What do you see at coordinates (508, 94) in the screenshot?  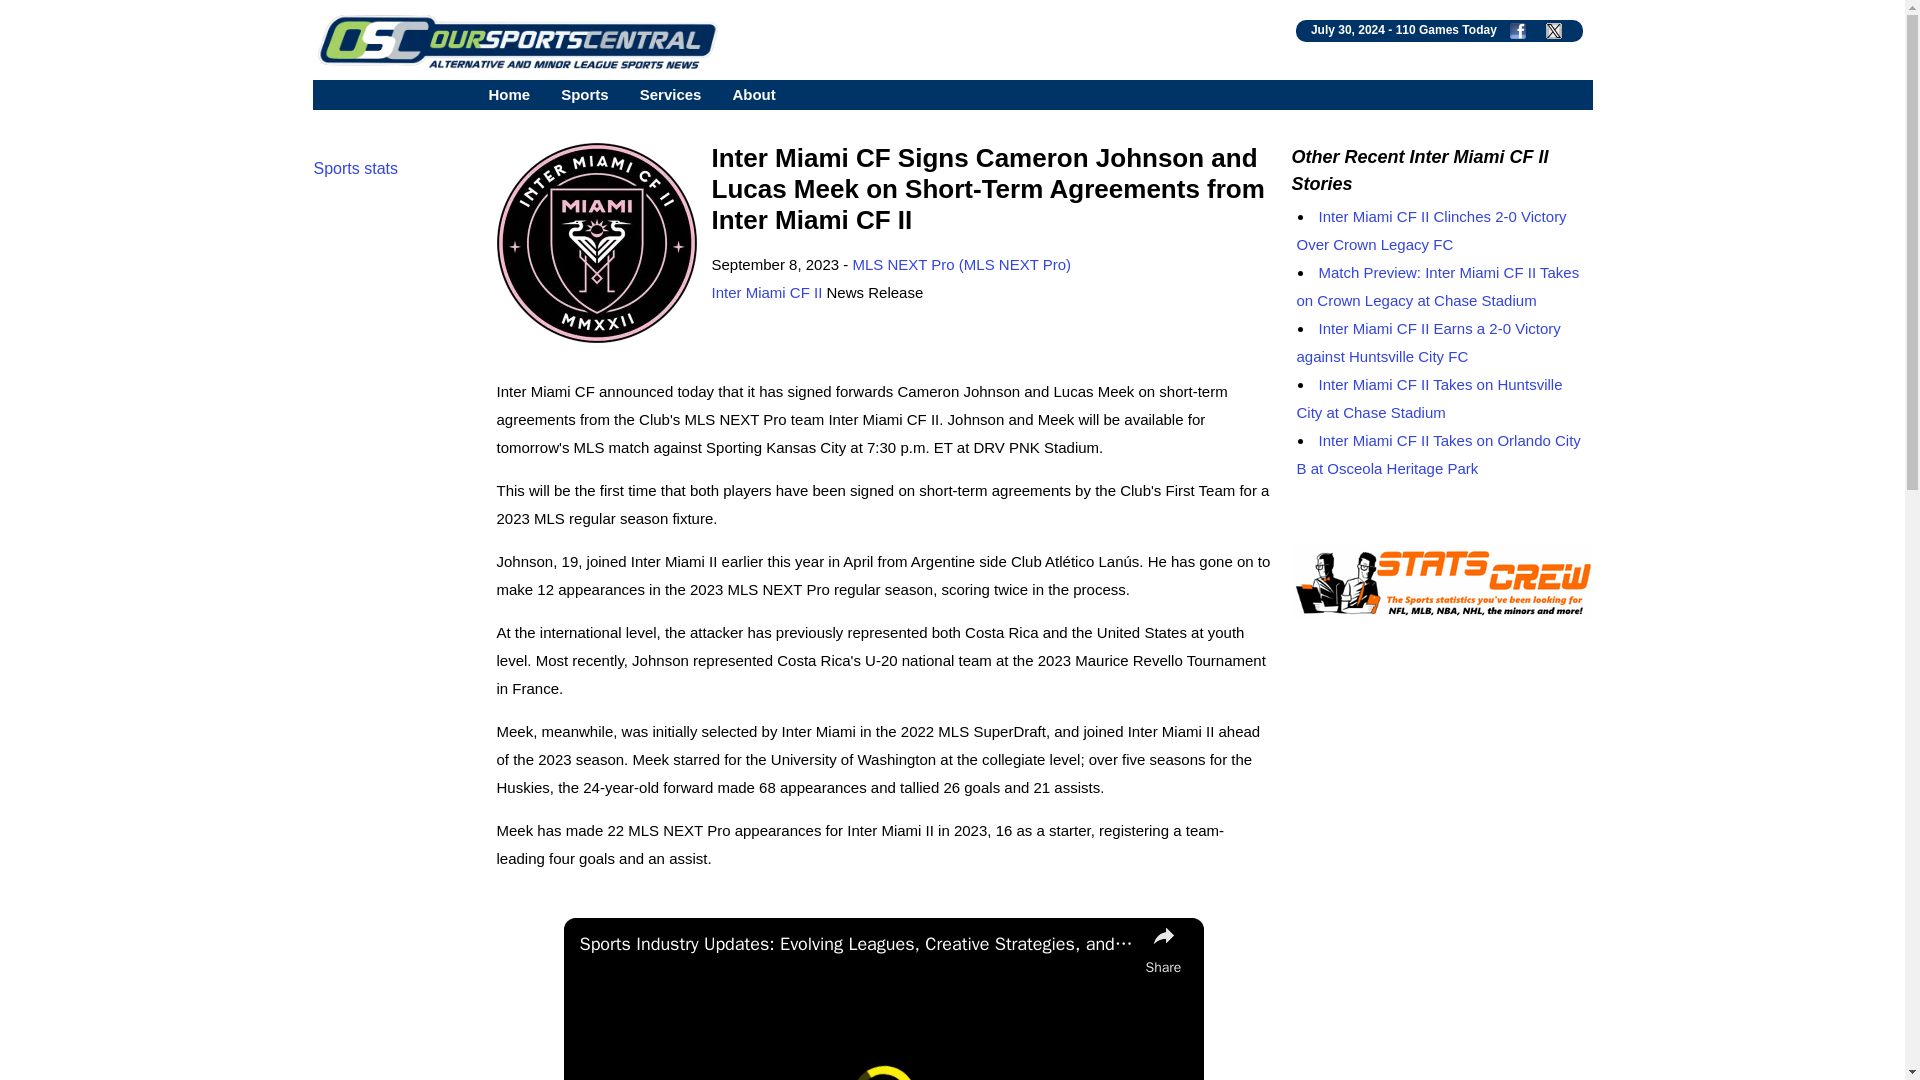 I see `Home` at bounding box center [508, 94].